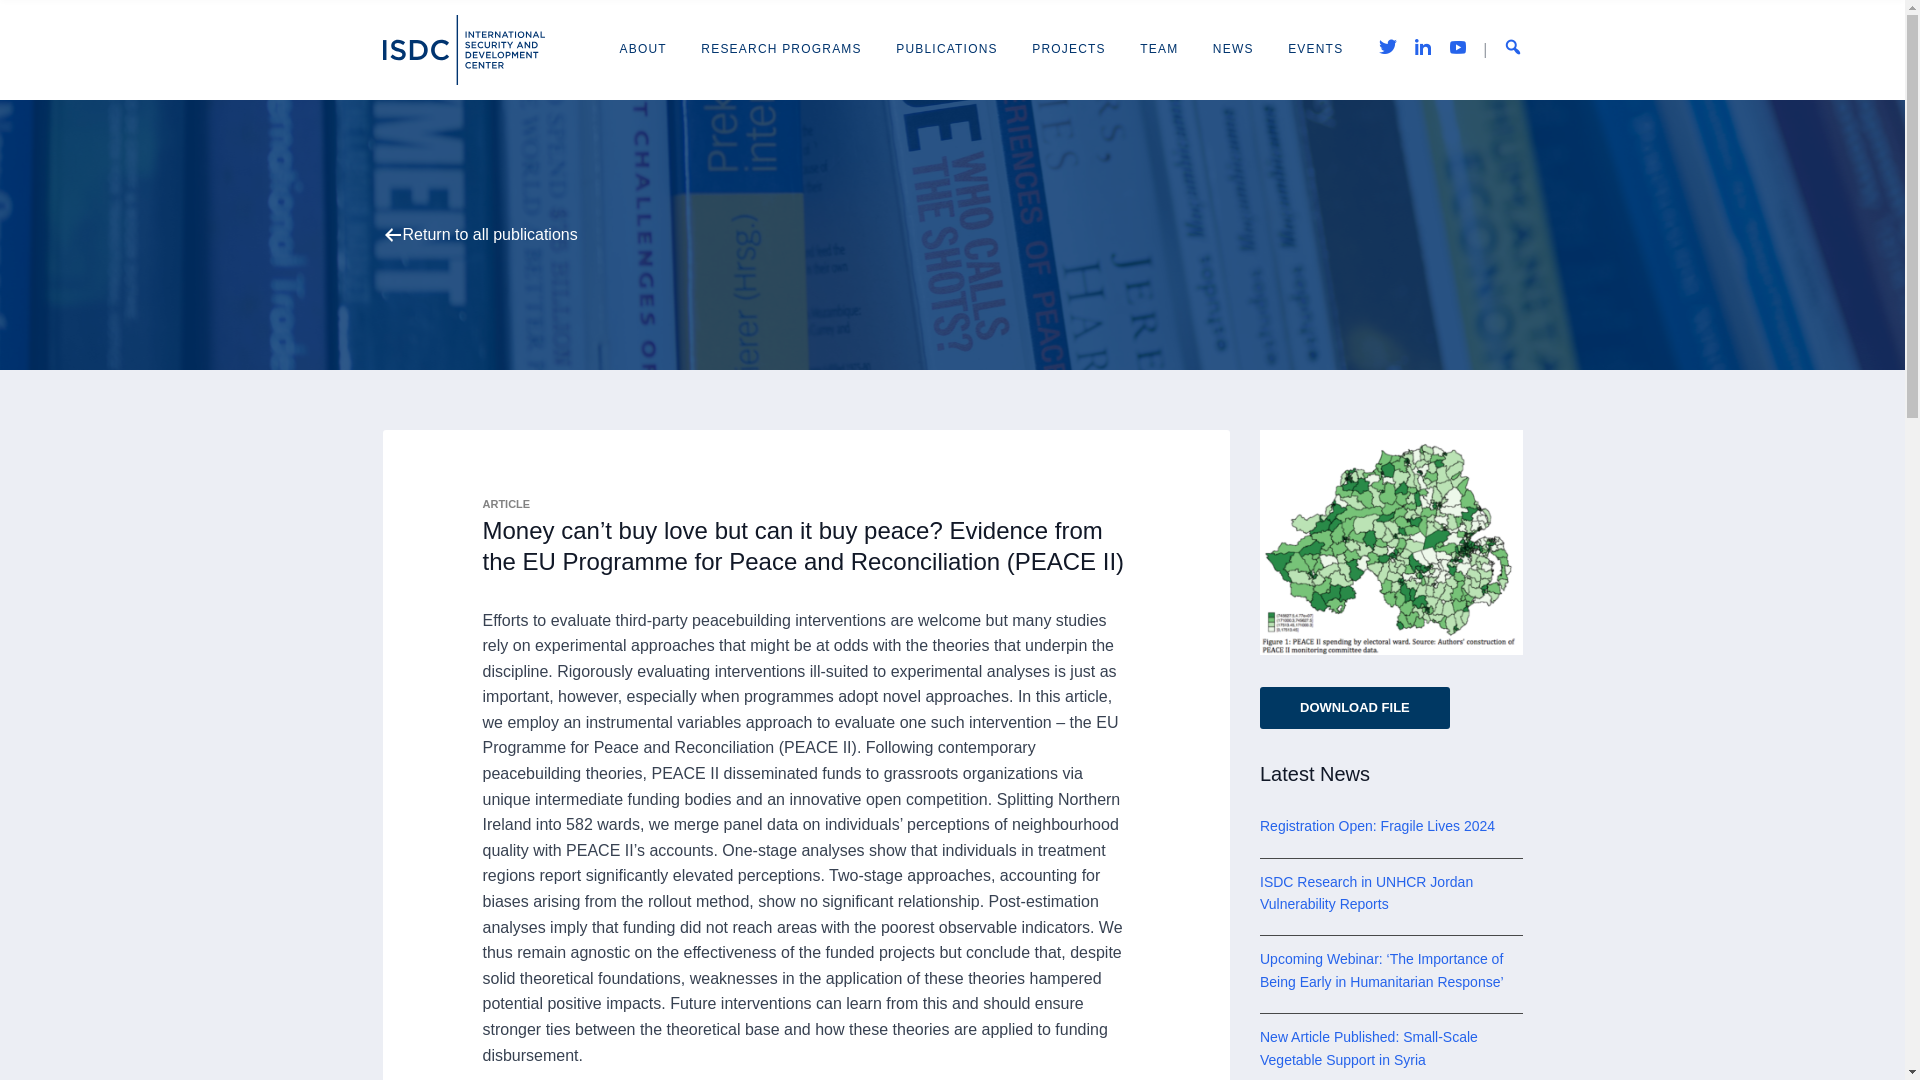  What do you see at coordinates (489, 234) in the screenshot?
I see `Return to all publications` at bounding box center [489, 234].